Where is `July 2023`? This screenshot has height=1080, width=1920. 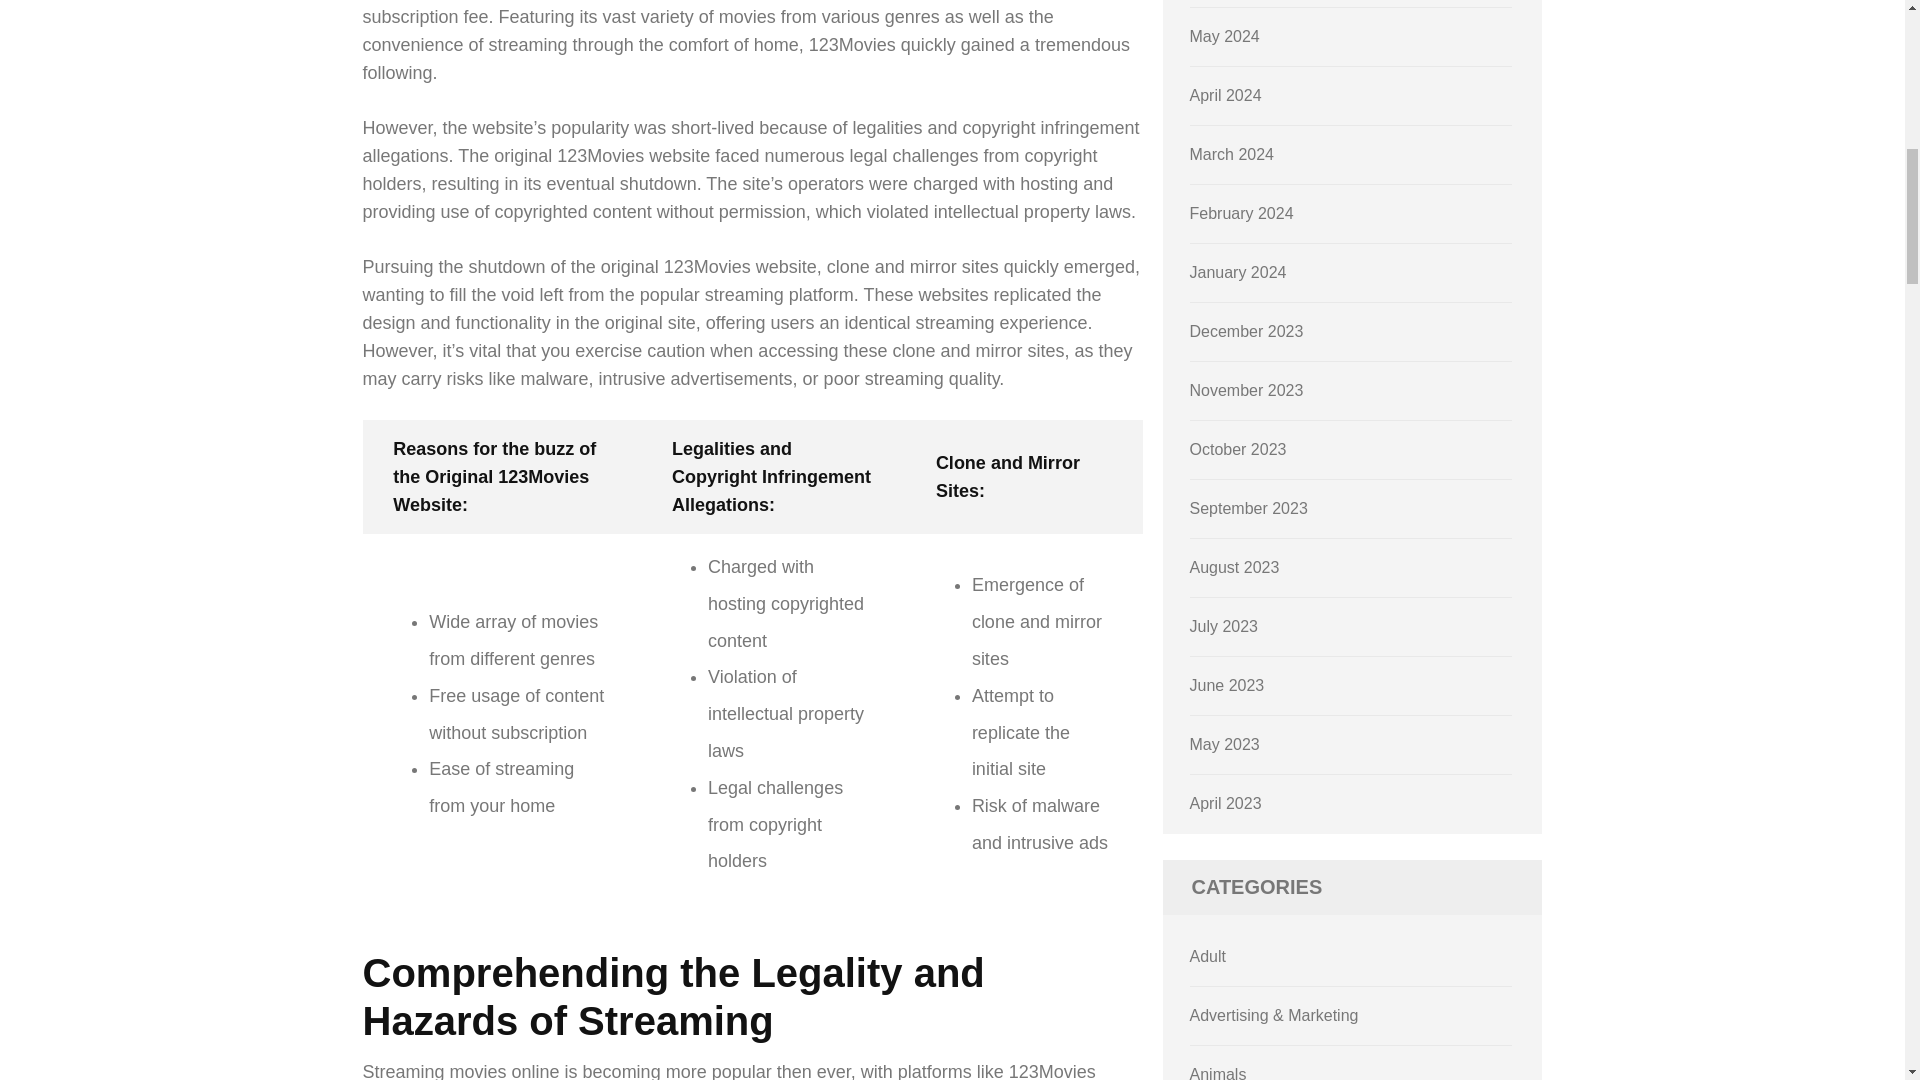 July 2023 is located at coordinates (1224, 626).